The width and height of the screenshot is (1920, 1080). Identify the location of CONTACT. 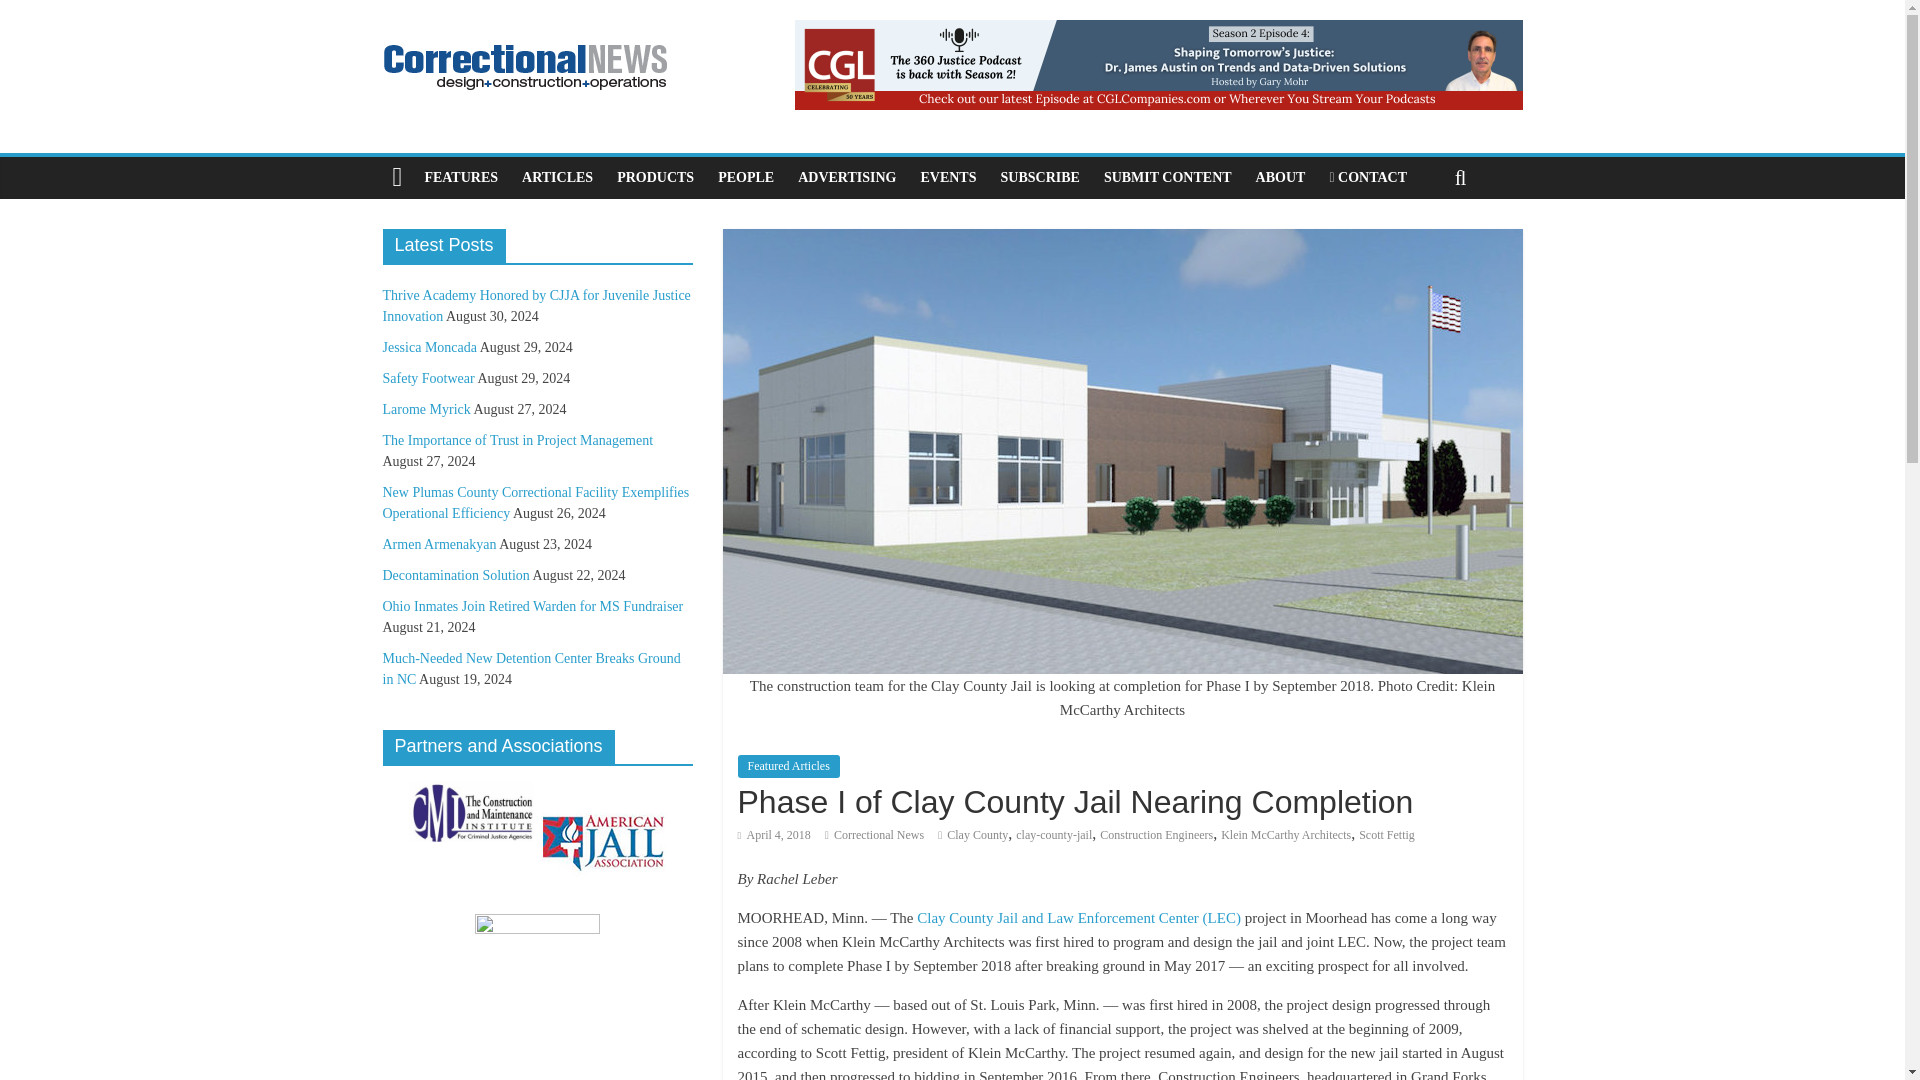
(1368, 177).